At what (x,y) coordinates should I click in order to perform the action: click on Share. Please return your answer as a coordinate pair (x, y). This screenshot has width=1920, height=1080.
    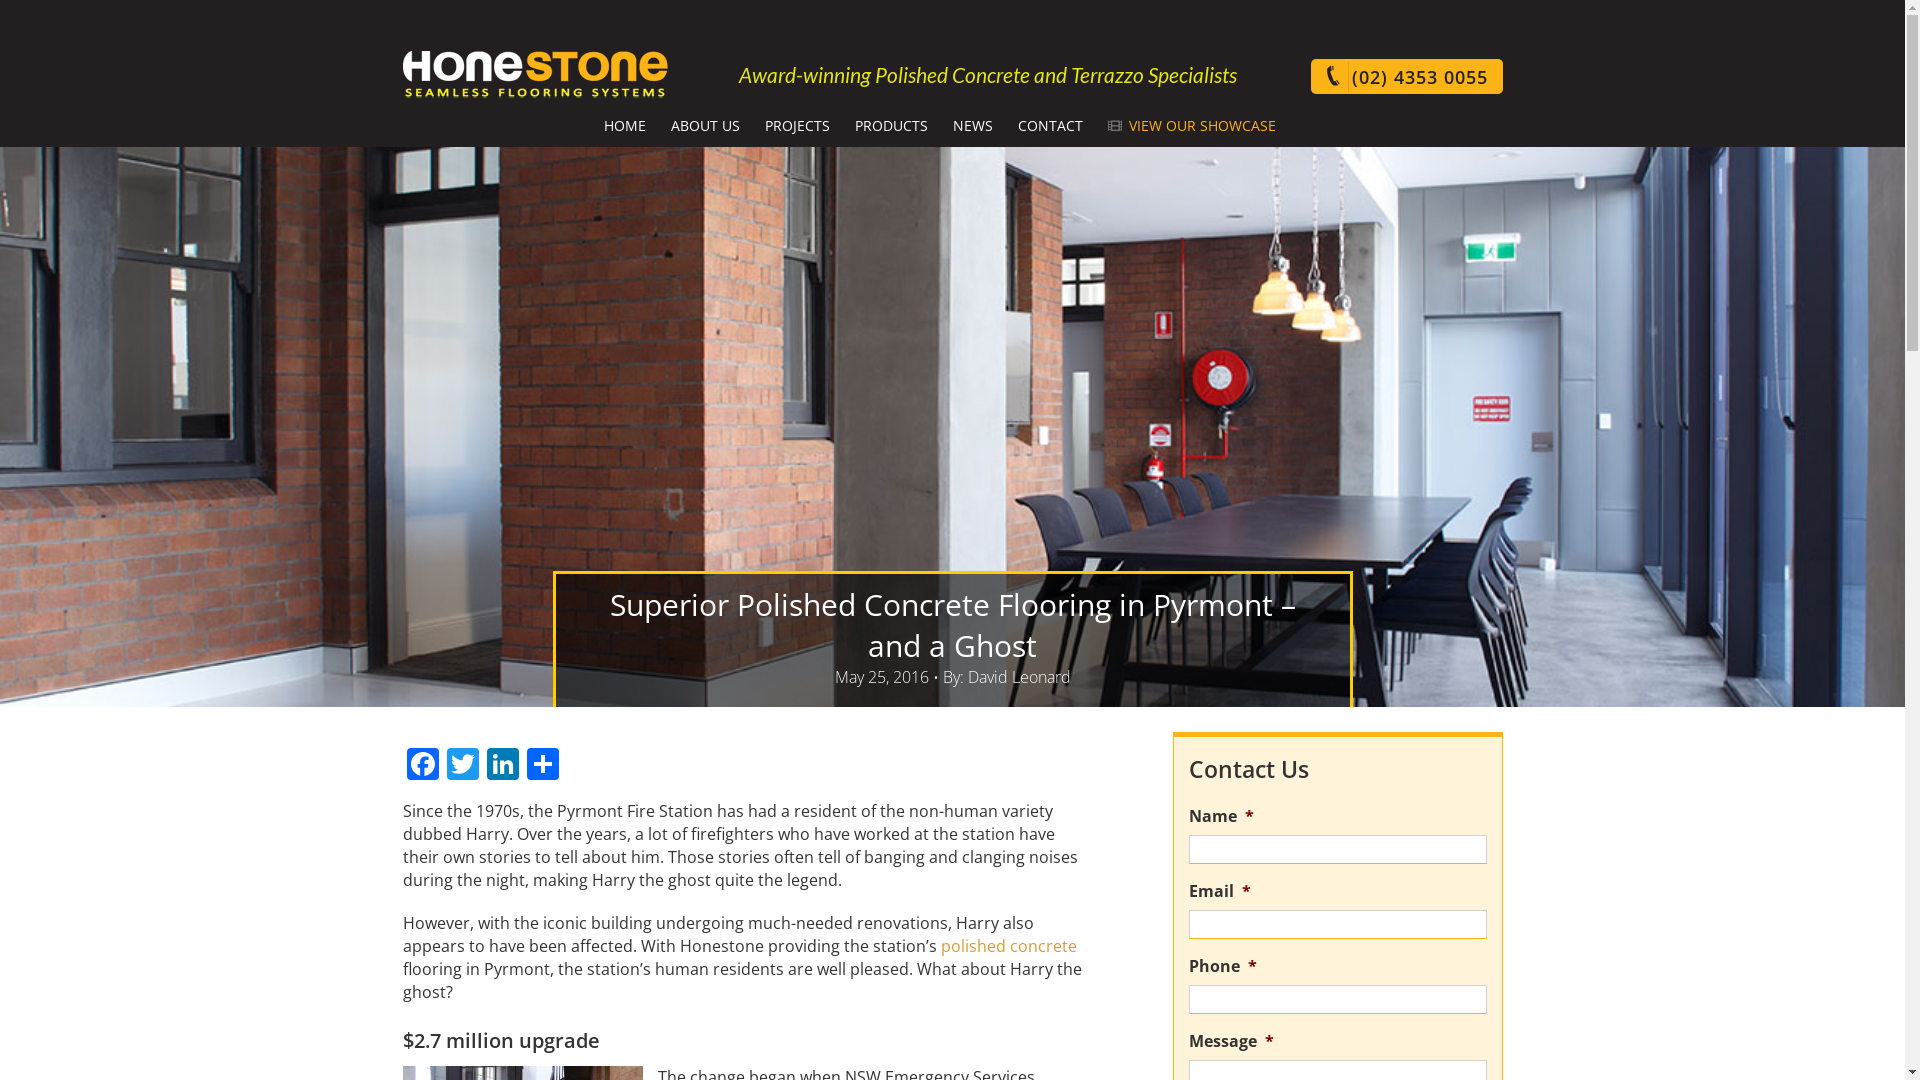
    Looking at the image, I should click on (542, 766).